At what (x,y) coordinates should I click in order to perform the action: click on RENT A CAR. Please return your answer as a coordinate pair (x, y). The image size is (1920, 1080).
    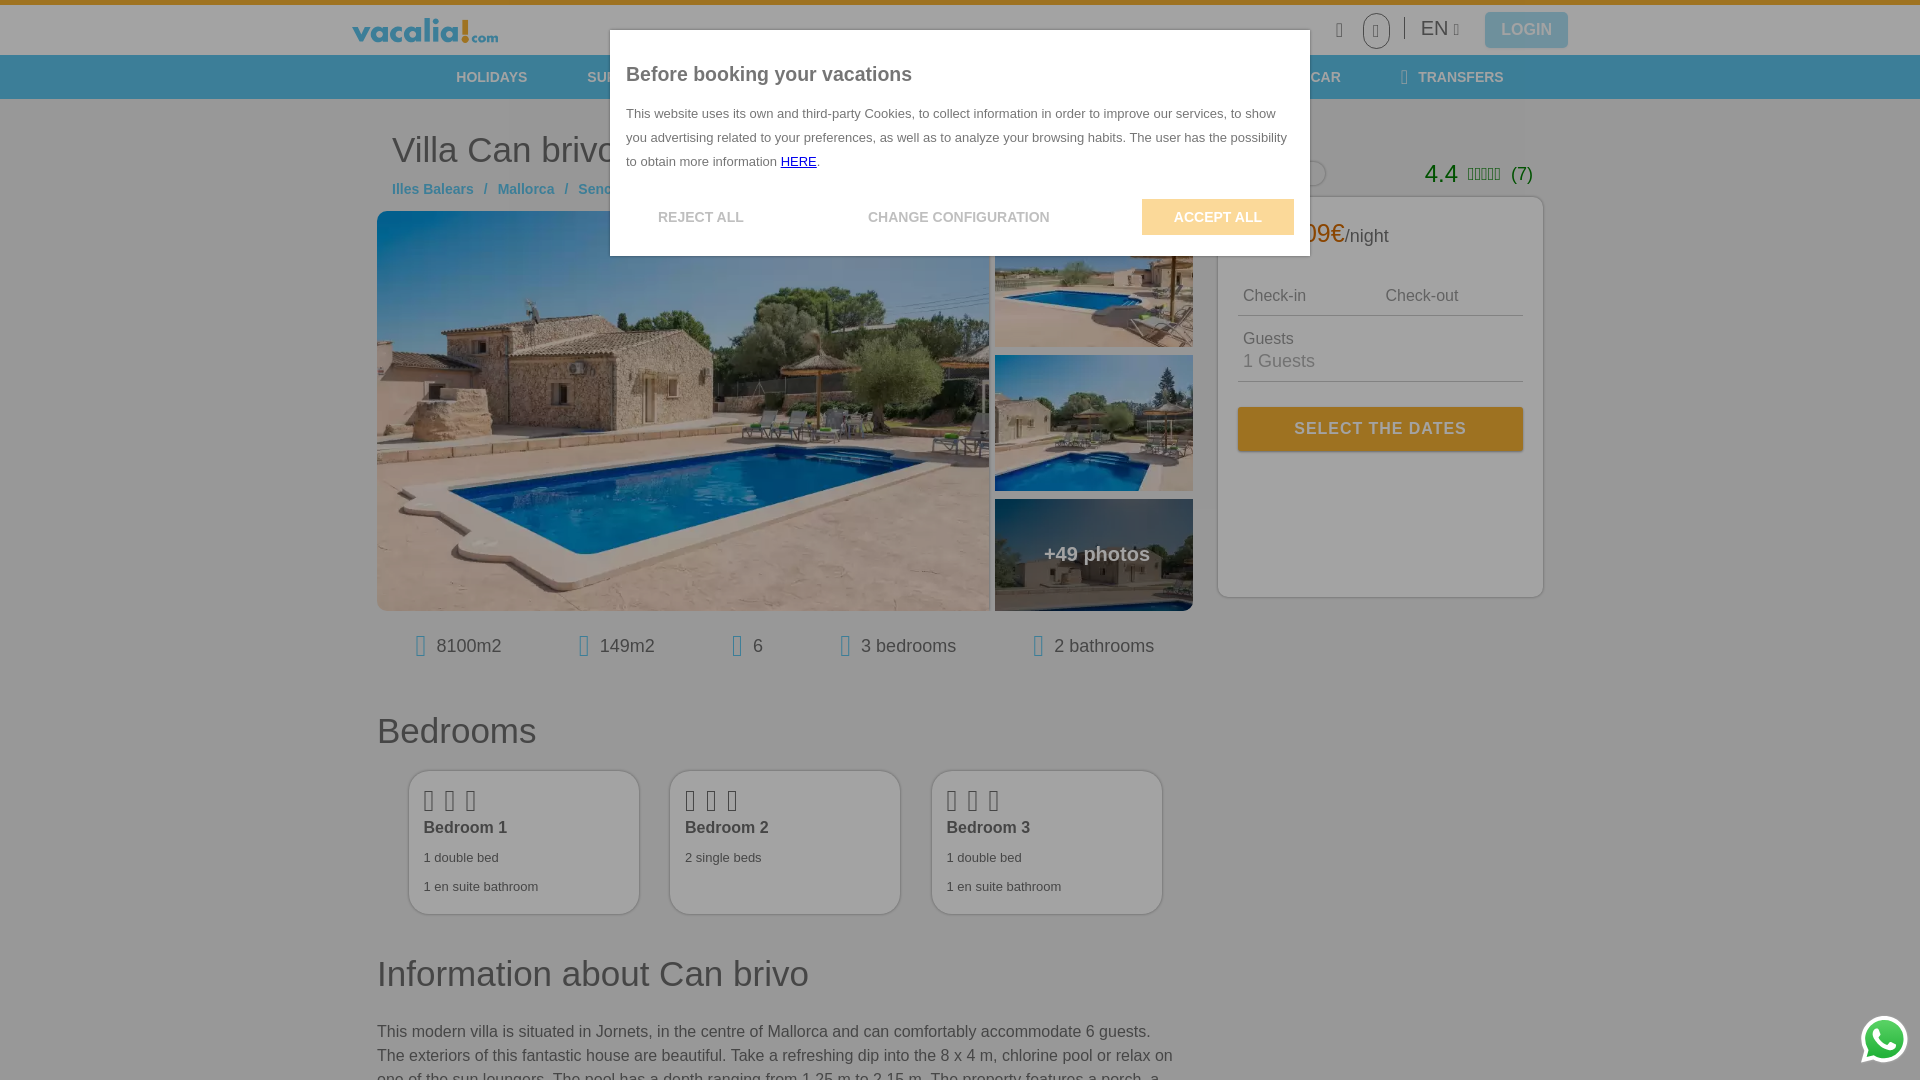
    Looking at the image, I should click on (1288, 77).